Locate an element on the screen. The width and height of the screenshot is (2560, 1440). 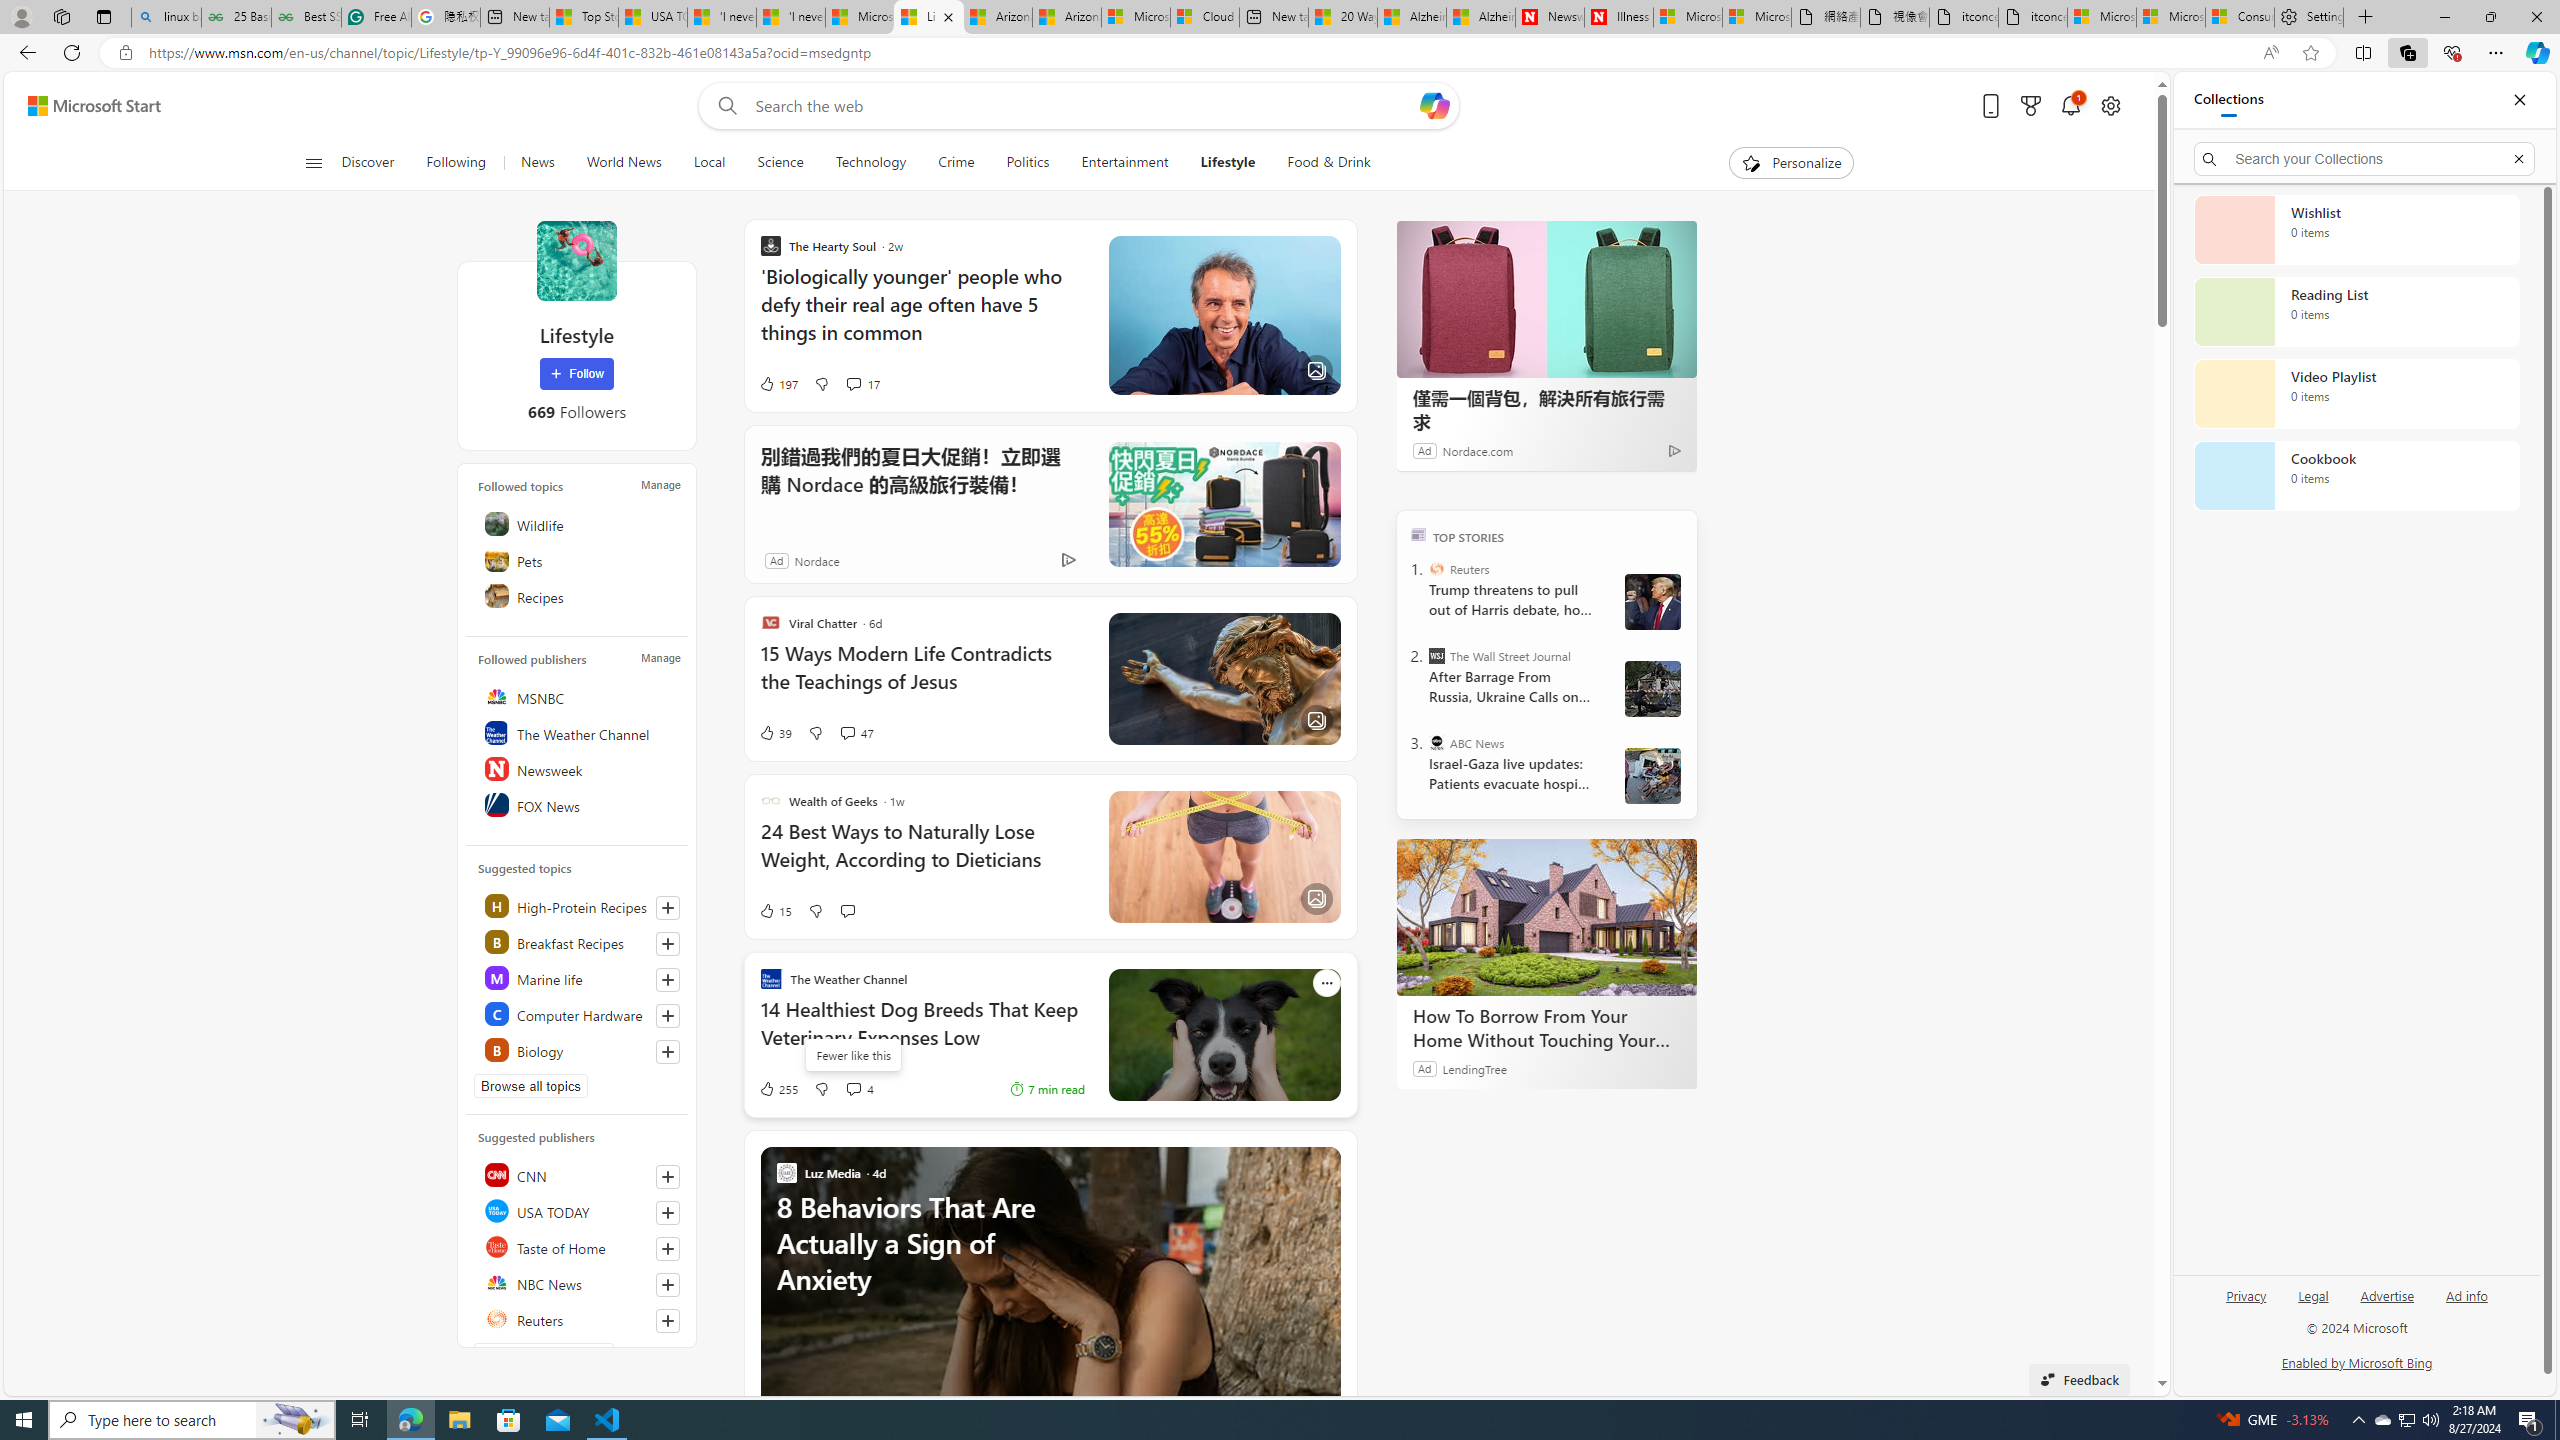
Pets is located at coordinates (578, 560).